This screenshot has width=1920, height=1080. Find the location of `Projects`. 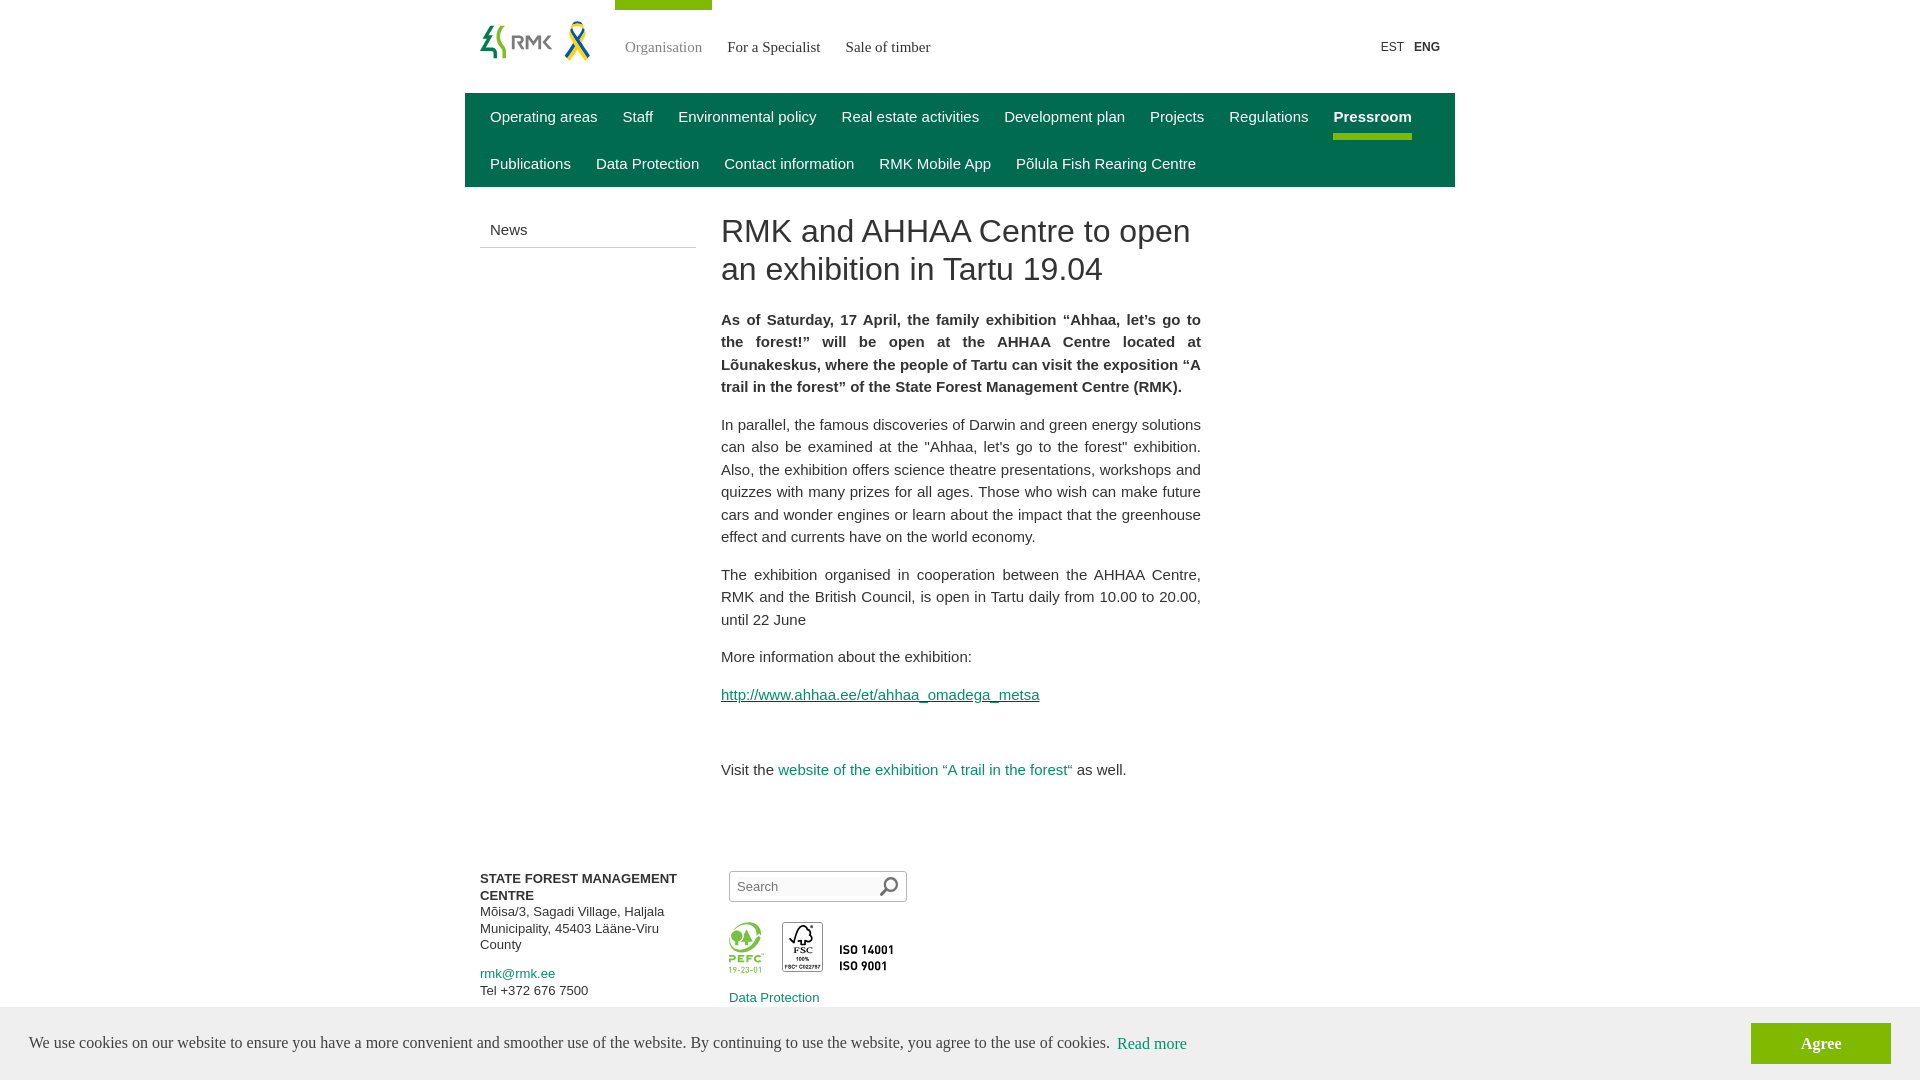

Projects is located at coordinates (1176, 116).